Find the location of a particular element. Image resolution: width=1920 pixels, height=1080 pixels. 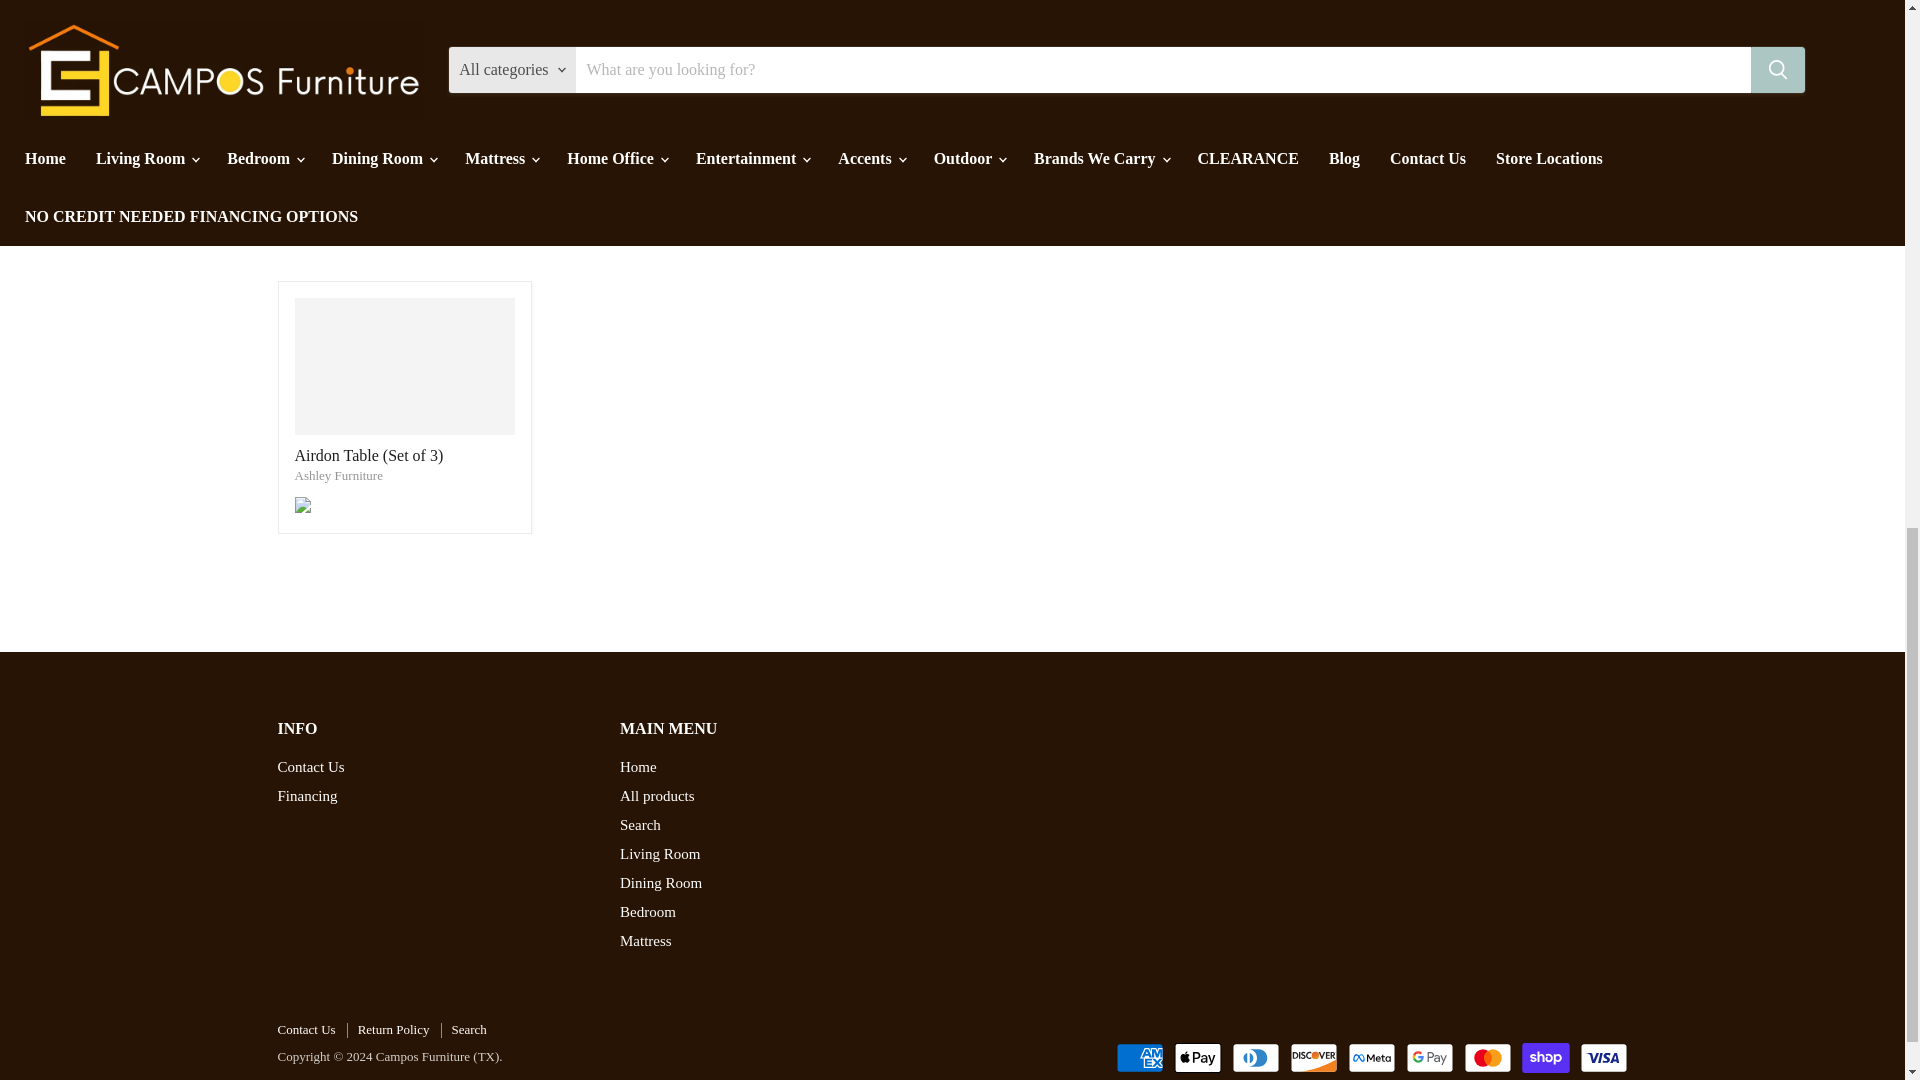

Diners Club is located at coordinates (1256, 1058).